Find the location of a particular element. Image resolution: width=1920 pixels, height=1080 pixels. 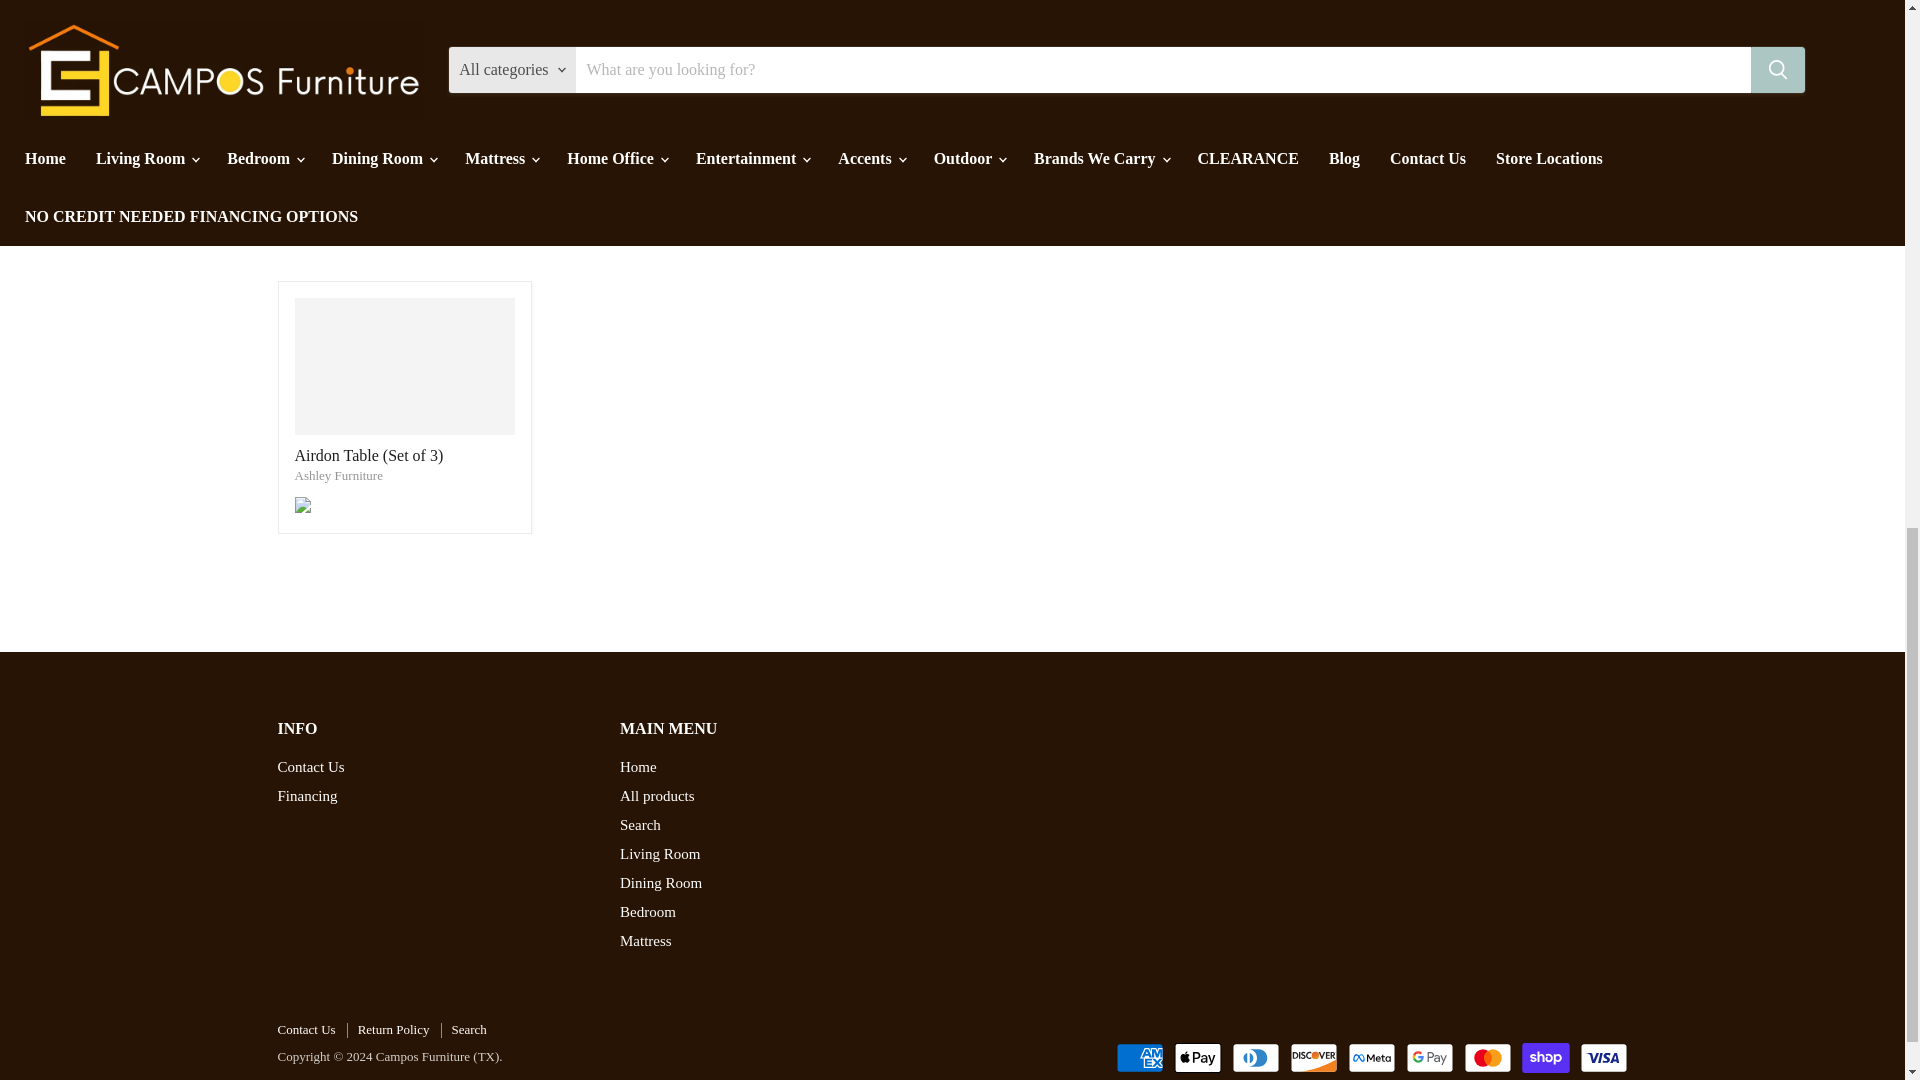

Diners Club is located at coordinates (1256, 1058).